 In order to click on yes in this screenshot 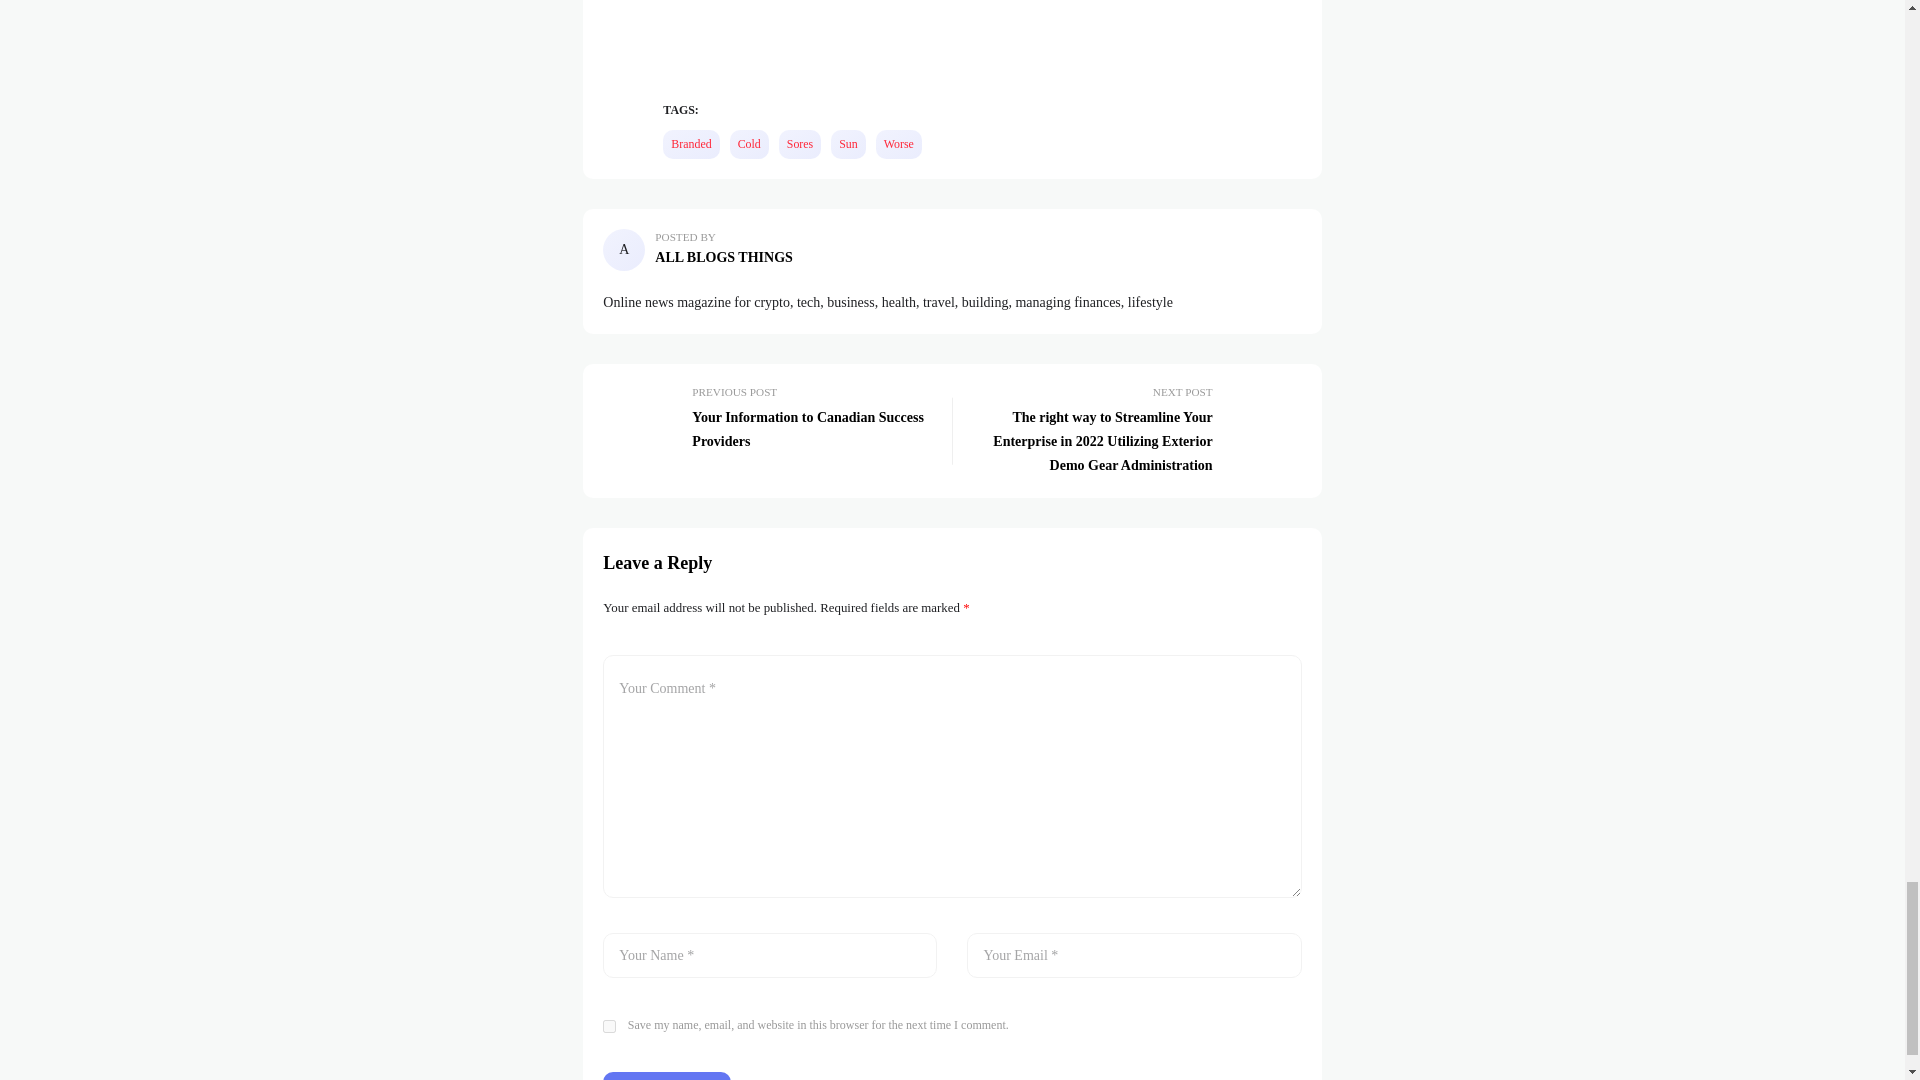, I will do `click(609, 1026)`.